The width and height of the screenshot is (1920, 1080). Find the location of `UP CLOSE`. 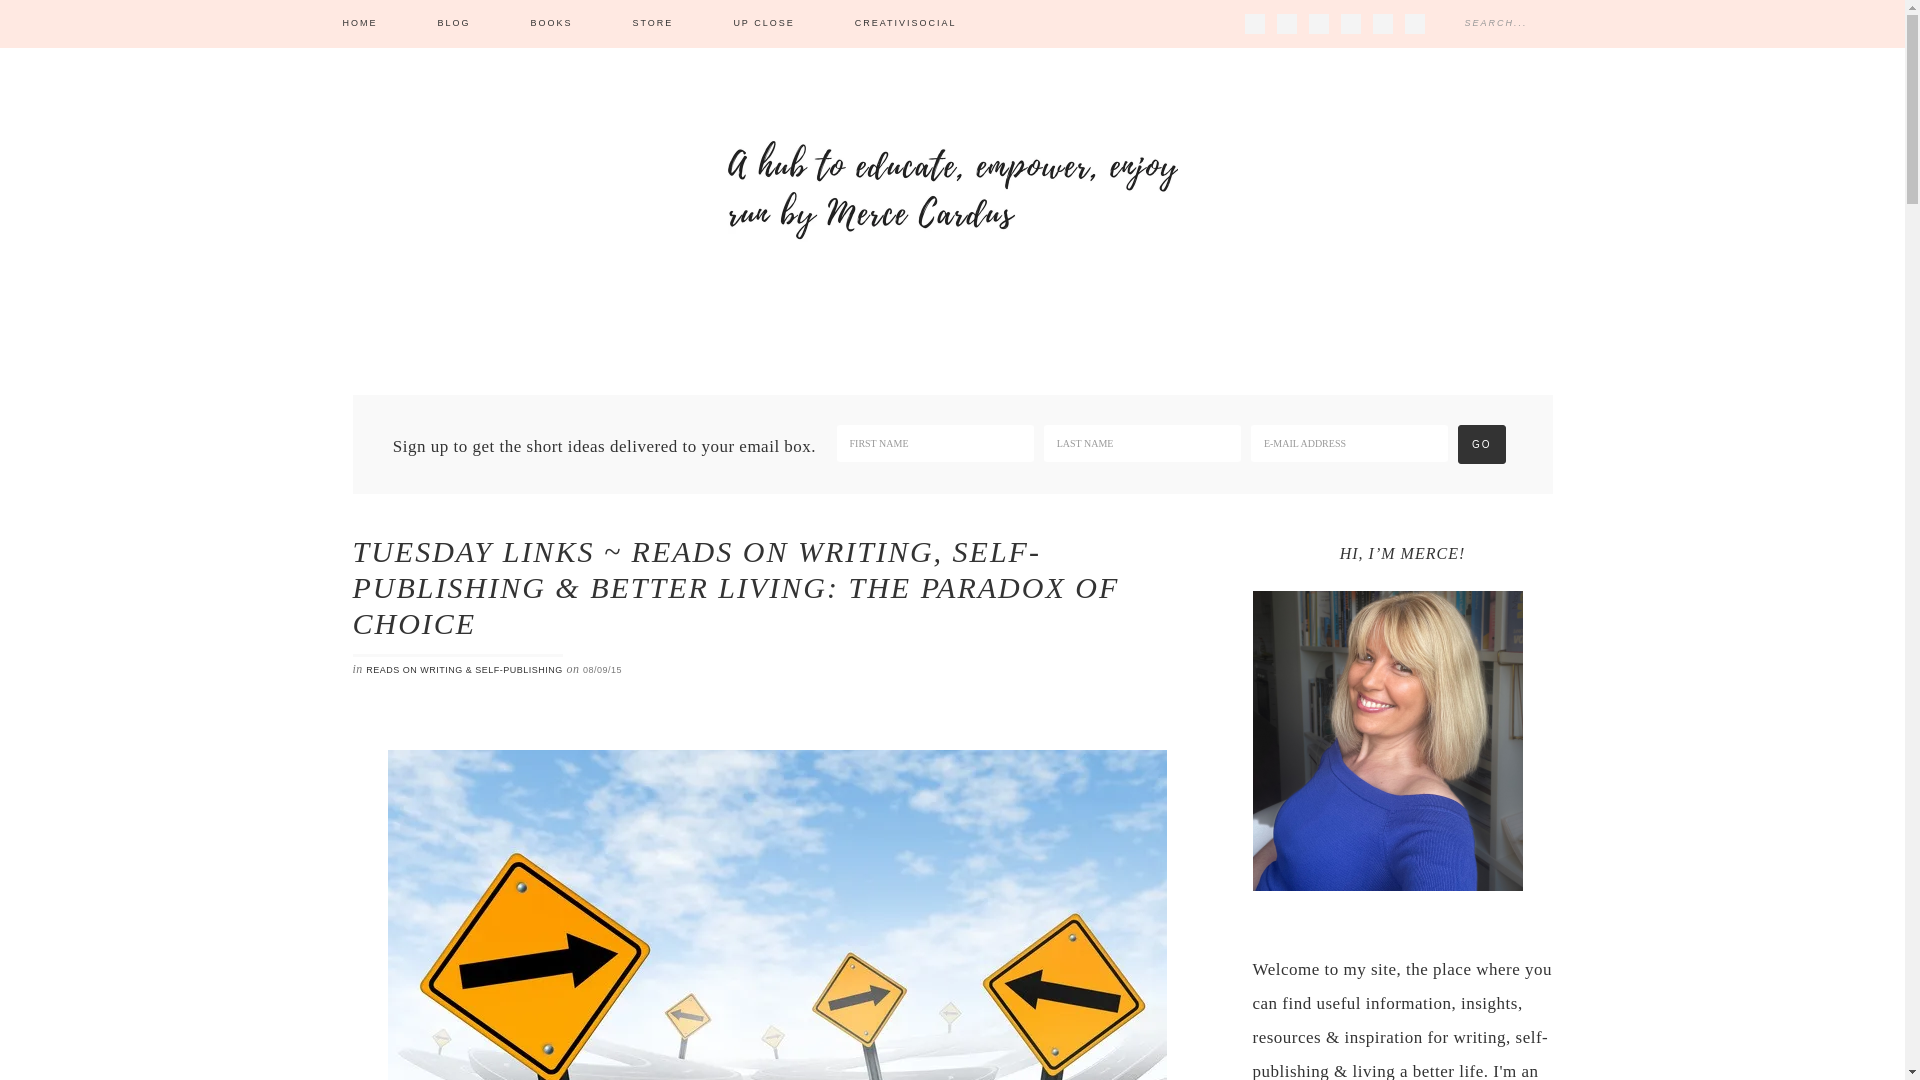

UP CLOSE is located at coordinates (762, 24).